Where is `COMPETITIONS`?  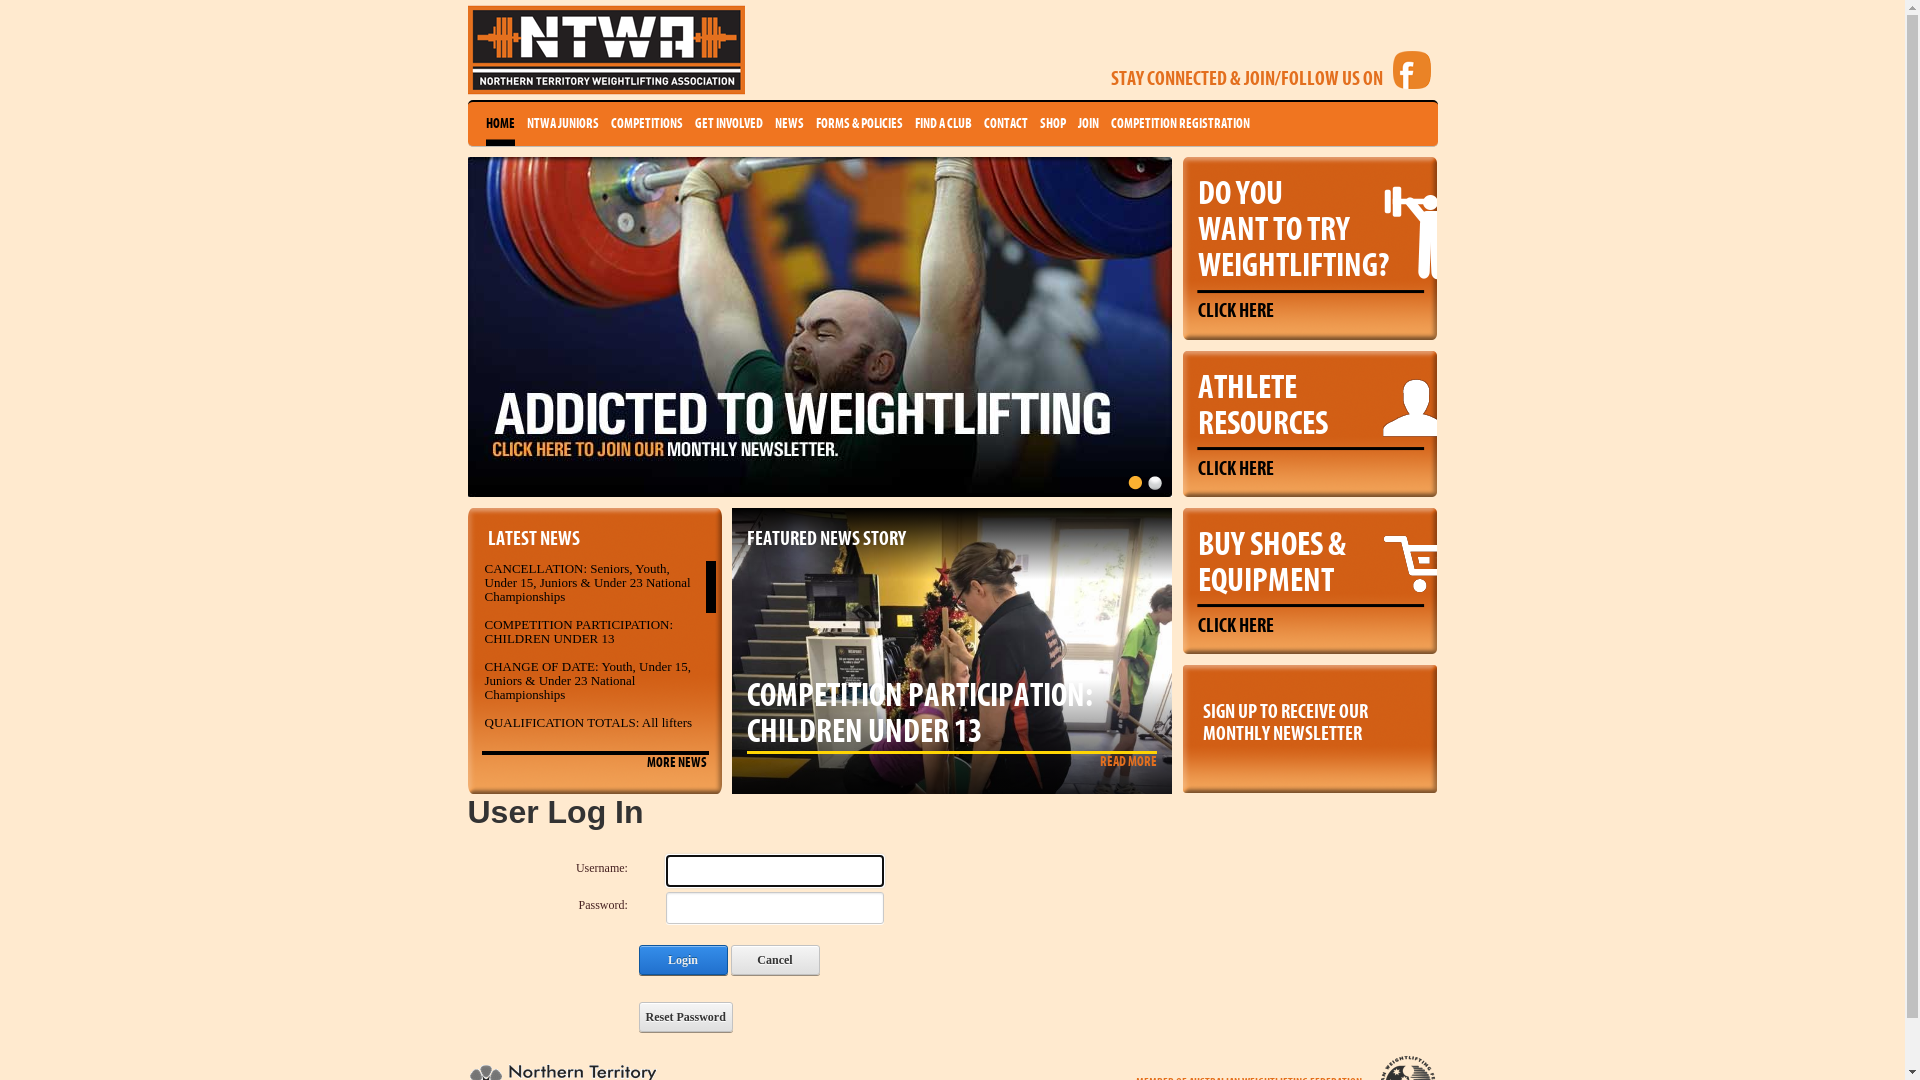 COMPETITIONS is located at coordinates (646, 124).